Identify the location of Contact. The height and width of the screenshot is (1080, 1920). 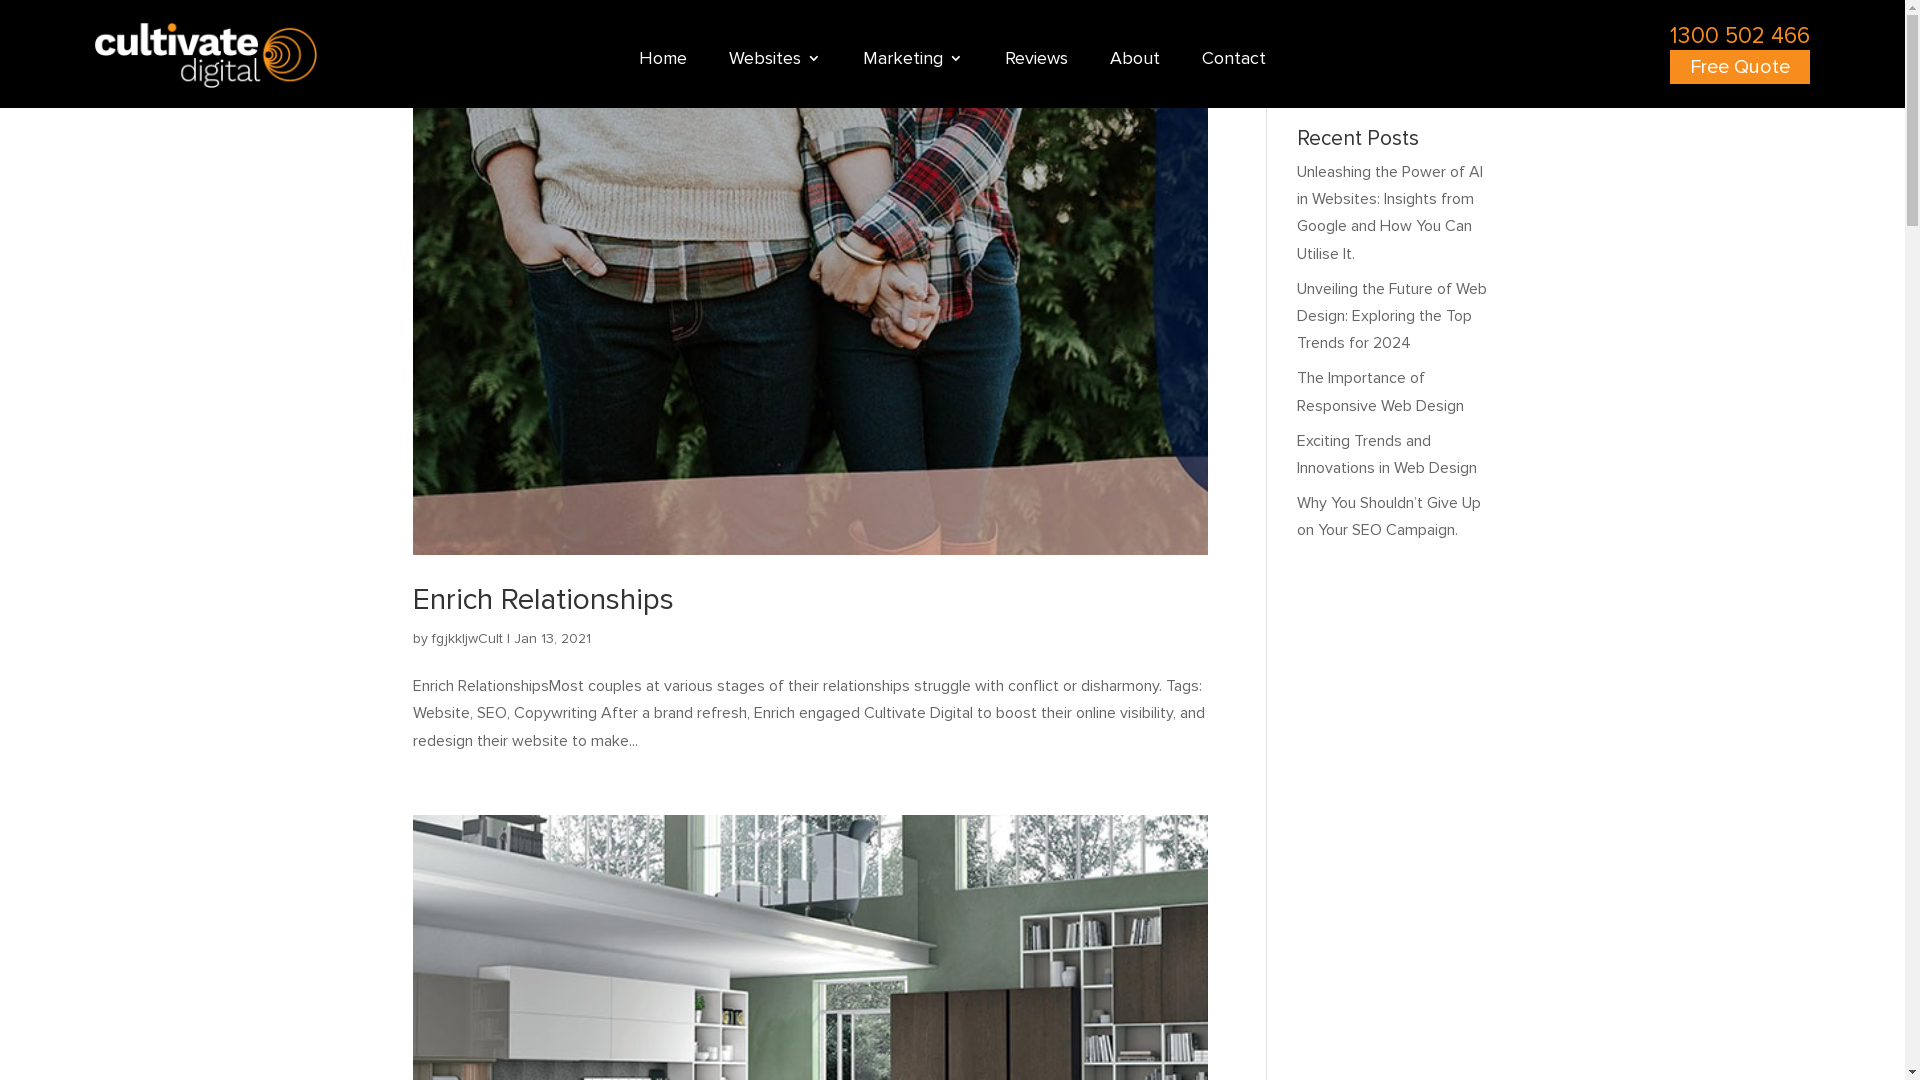
(1234, 62).